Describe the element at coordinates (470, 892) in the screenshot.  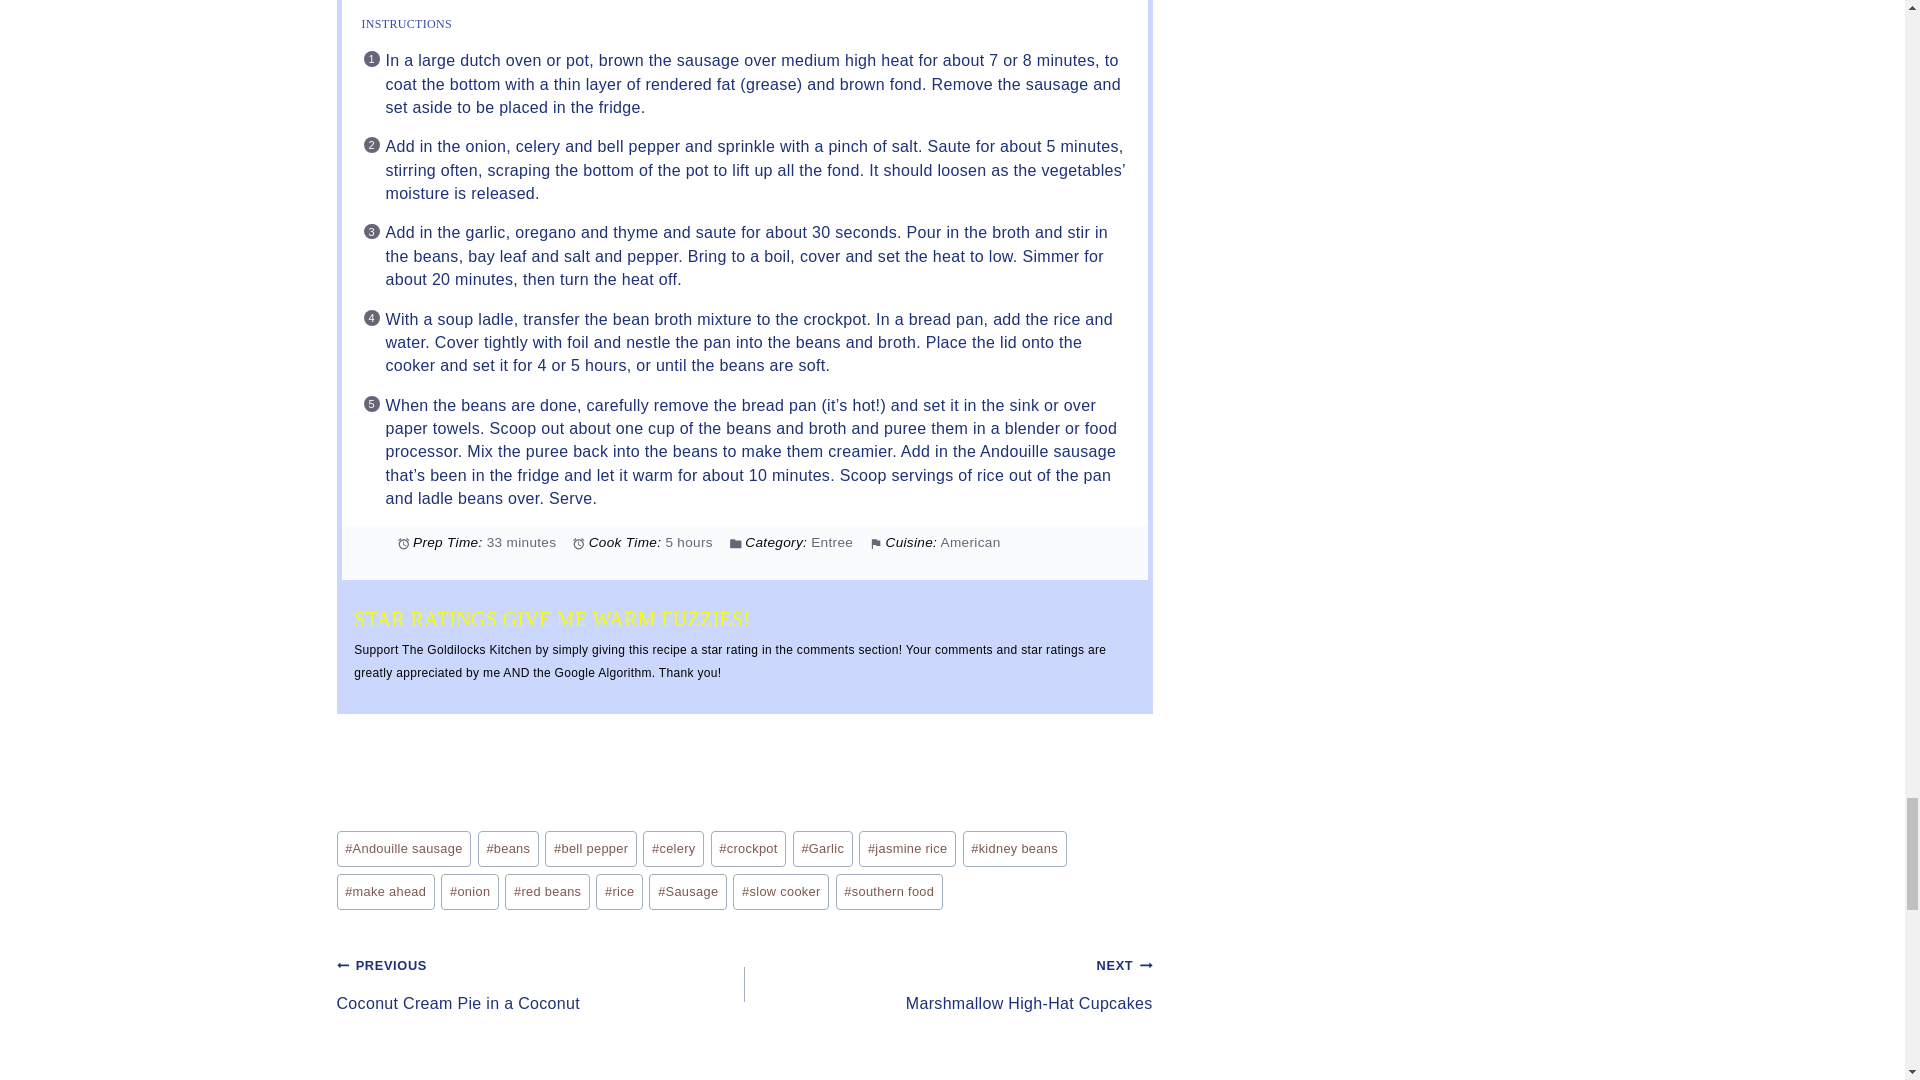
I see `onion` at that location.